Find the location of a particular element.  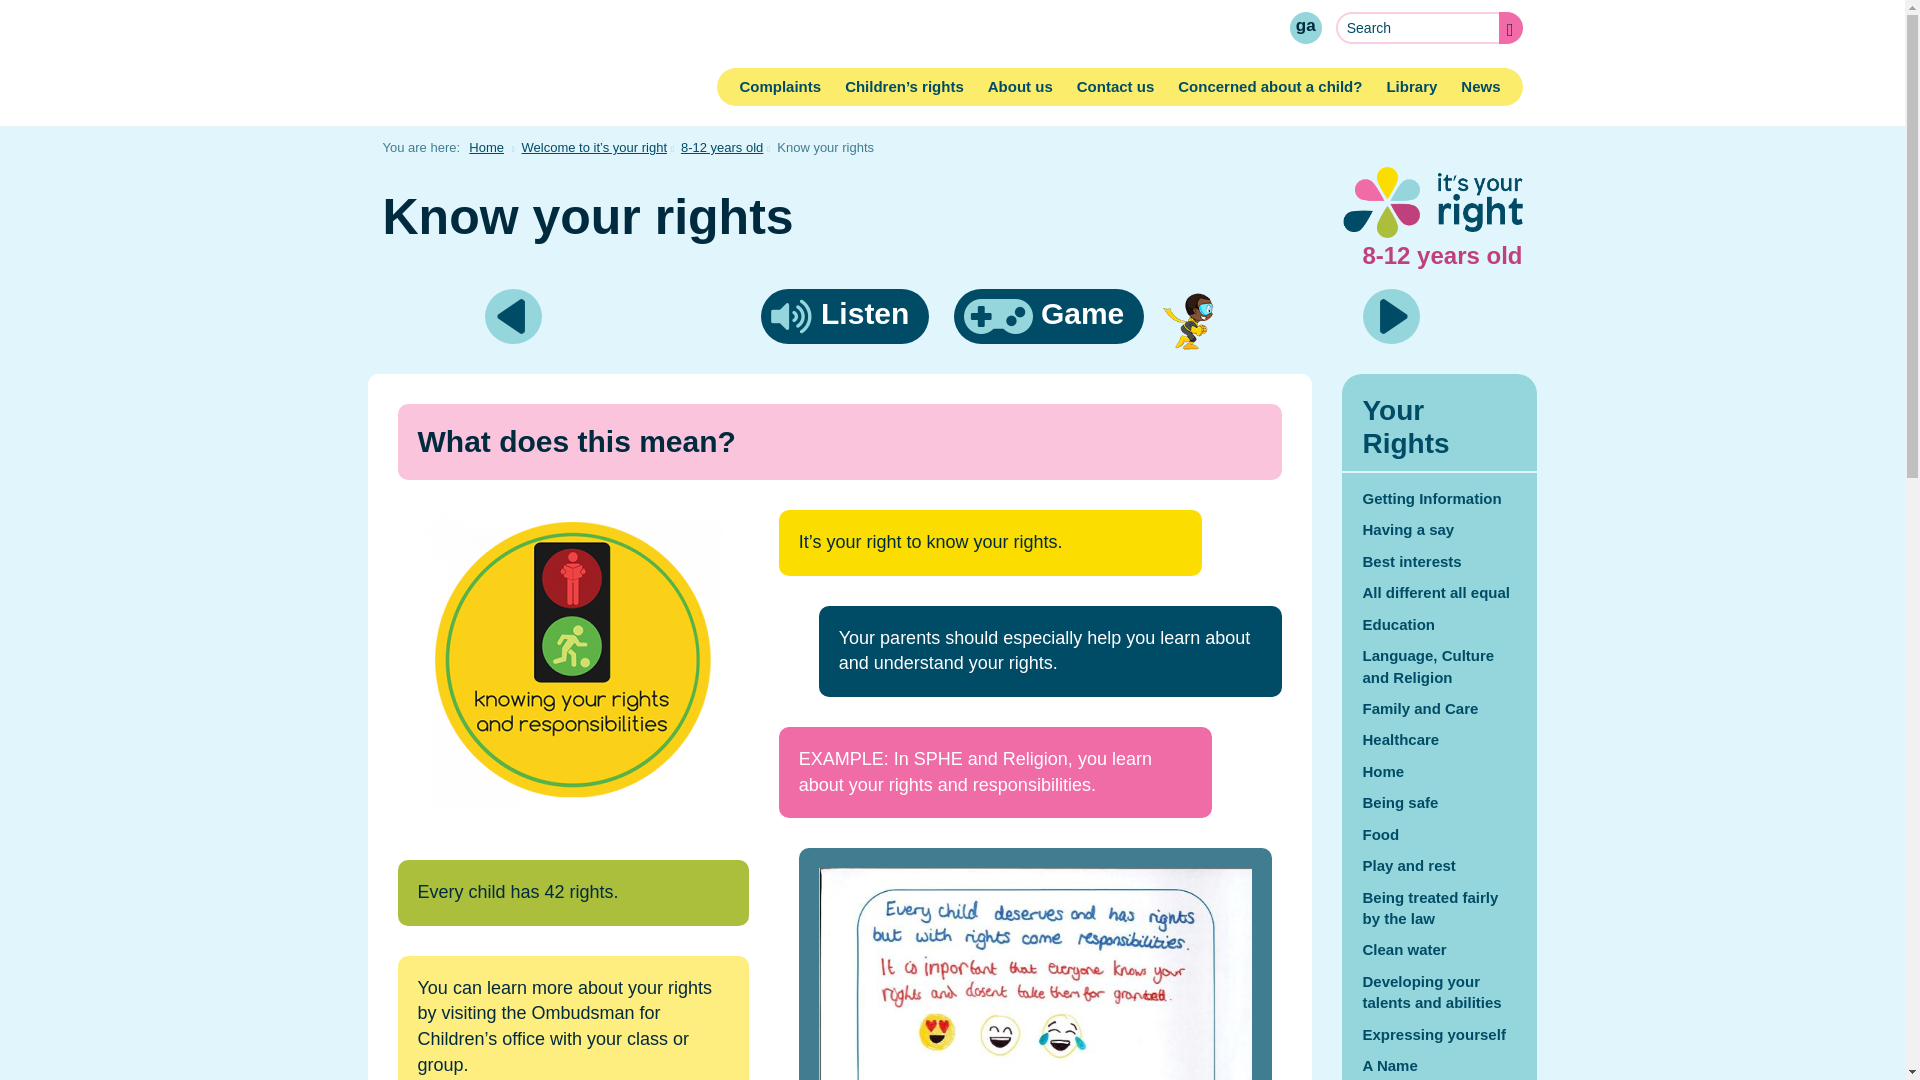

News is located at coordinates (1480, 86).